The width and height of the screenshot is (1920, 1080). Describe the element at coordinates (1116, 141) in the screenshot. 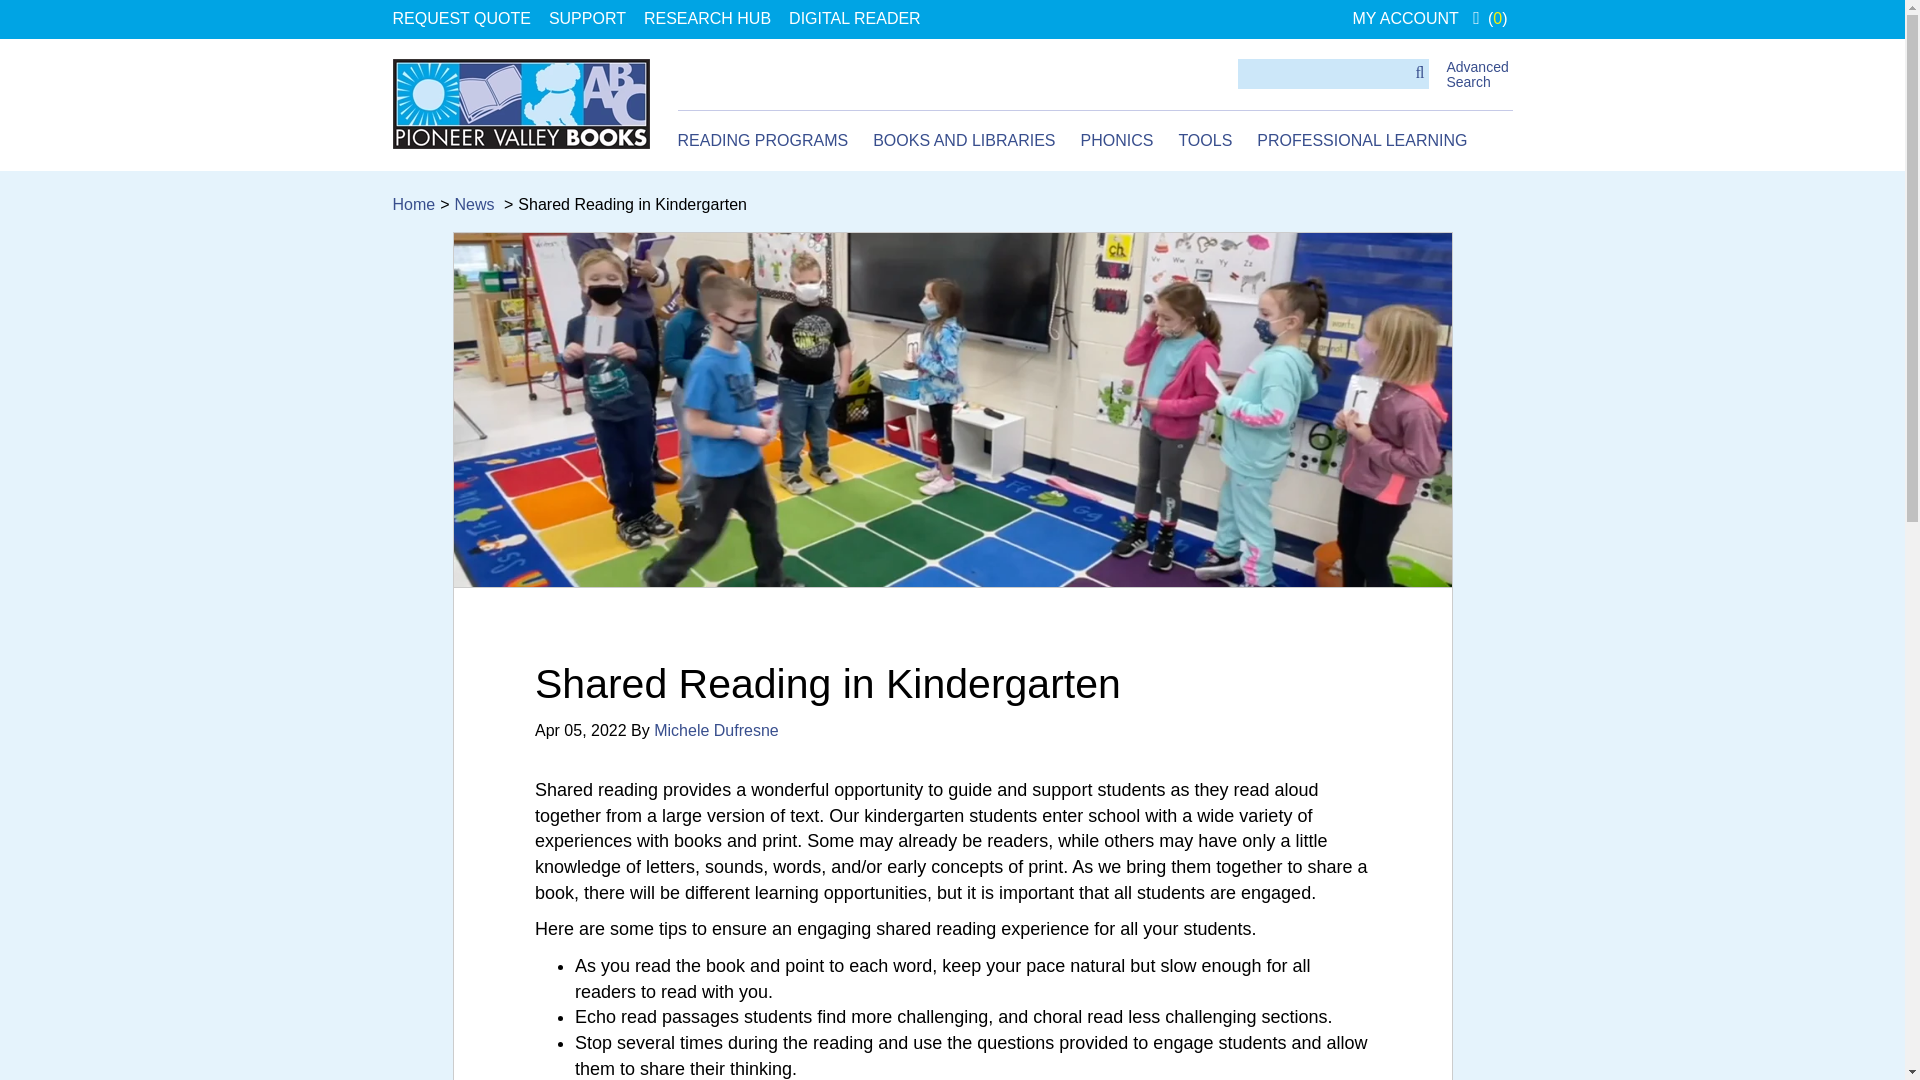

I see `PHONICS` at that location.